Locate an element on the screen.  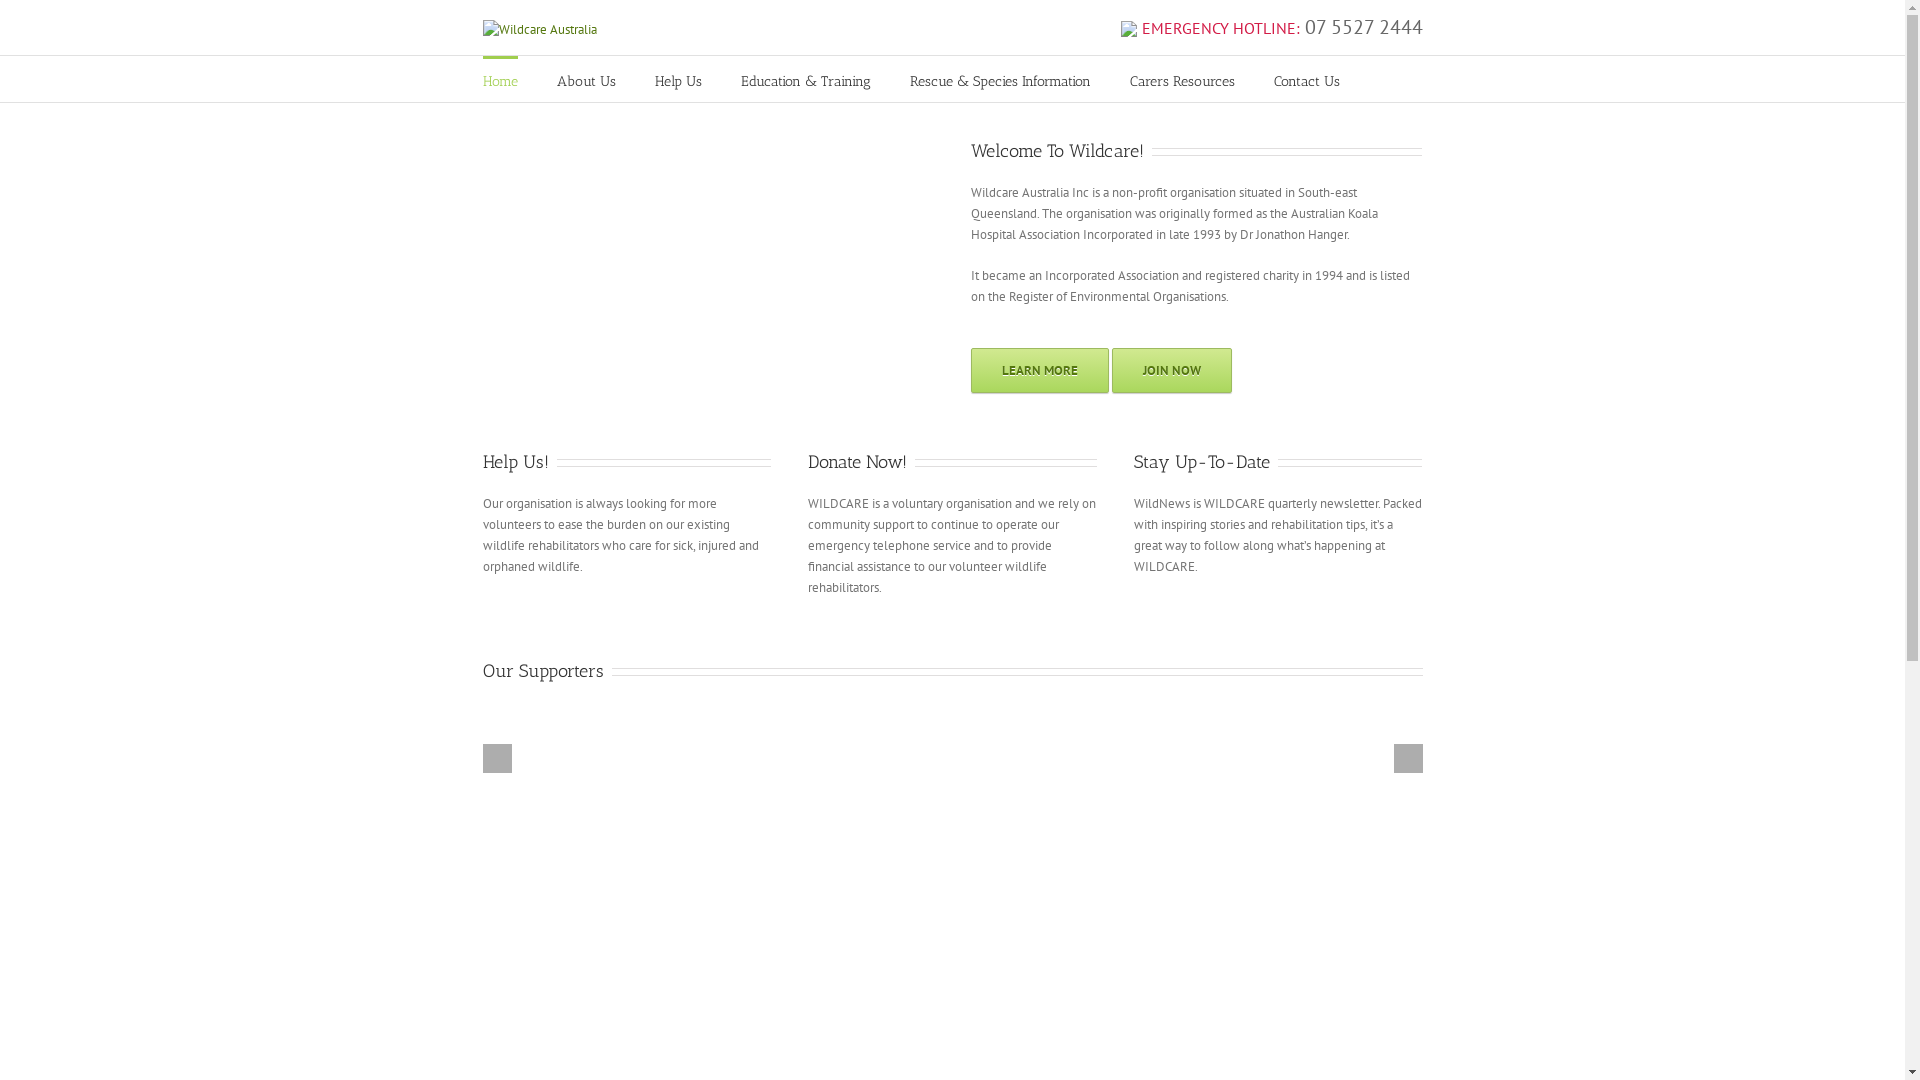
Help Us is located at coordinates (678, 80).